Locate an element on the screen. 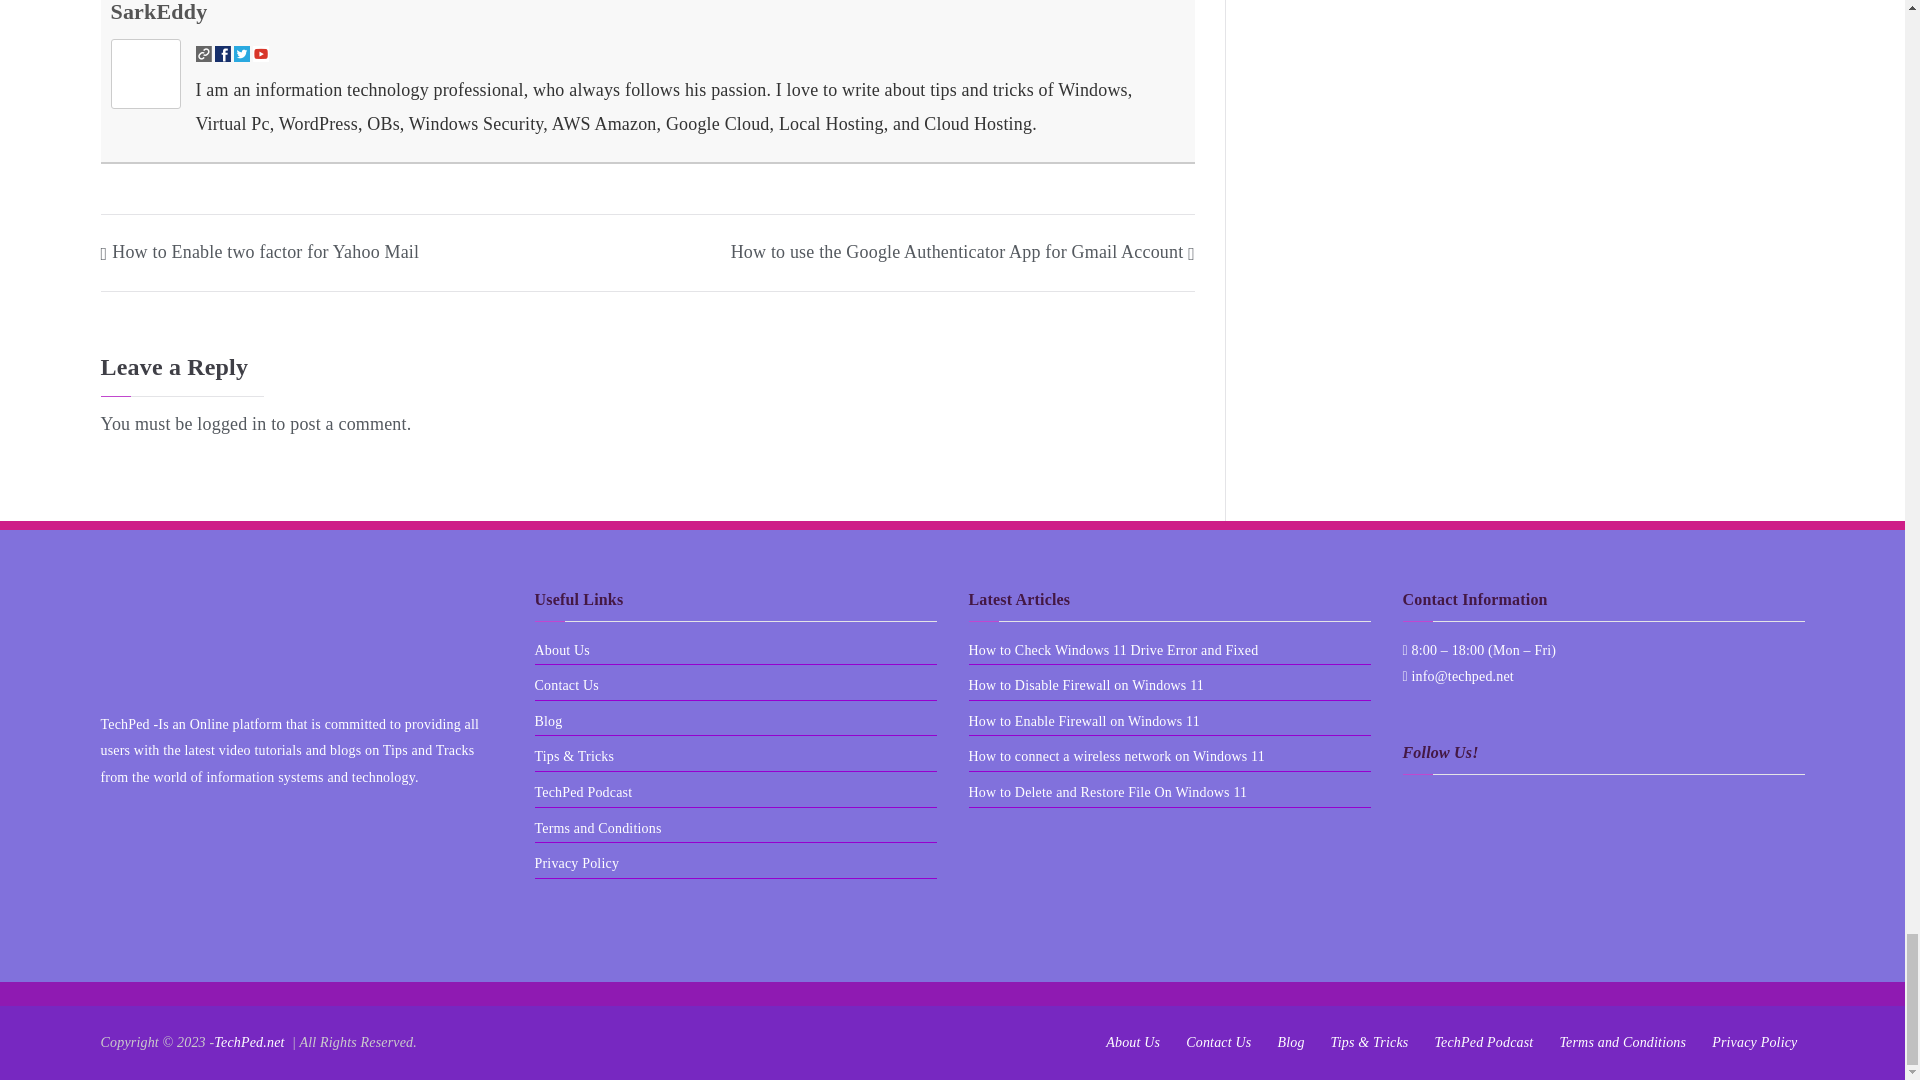 The height and width of the screenshot is (1080, 1920). All posts by SarkEddy is located at coordinates (158, 12).